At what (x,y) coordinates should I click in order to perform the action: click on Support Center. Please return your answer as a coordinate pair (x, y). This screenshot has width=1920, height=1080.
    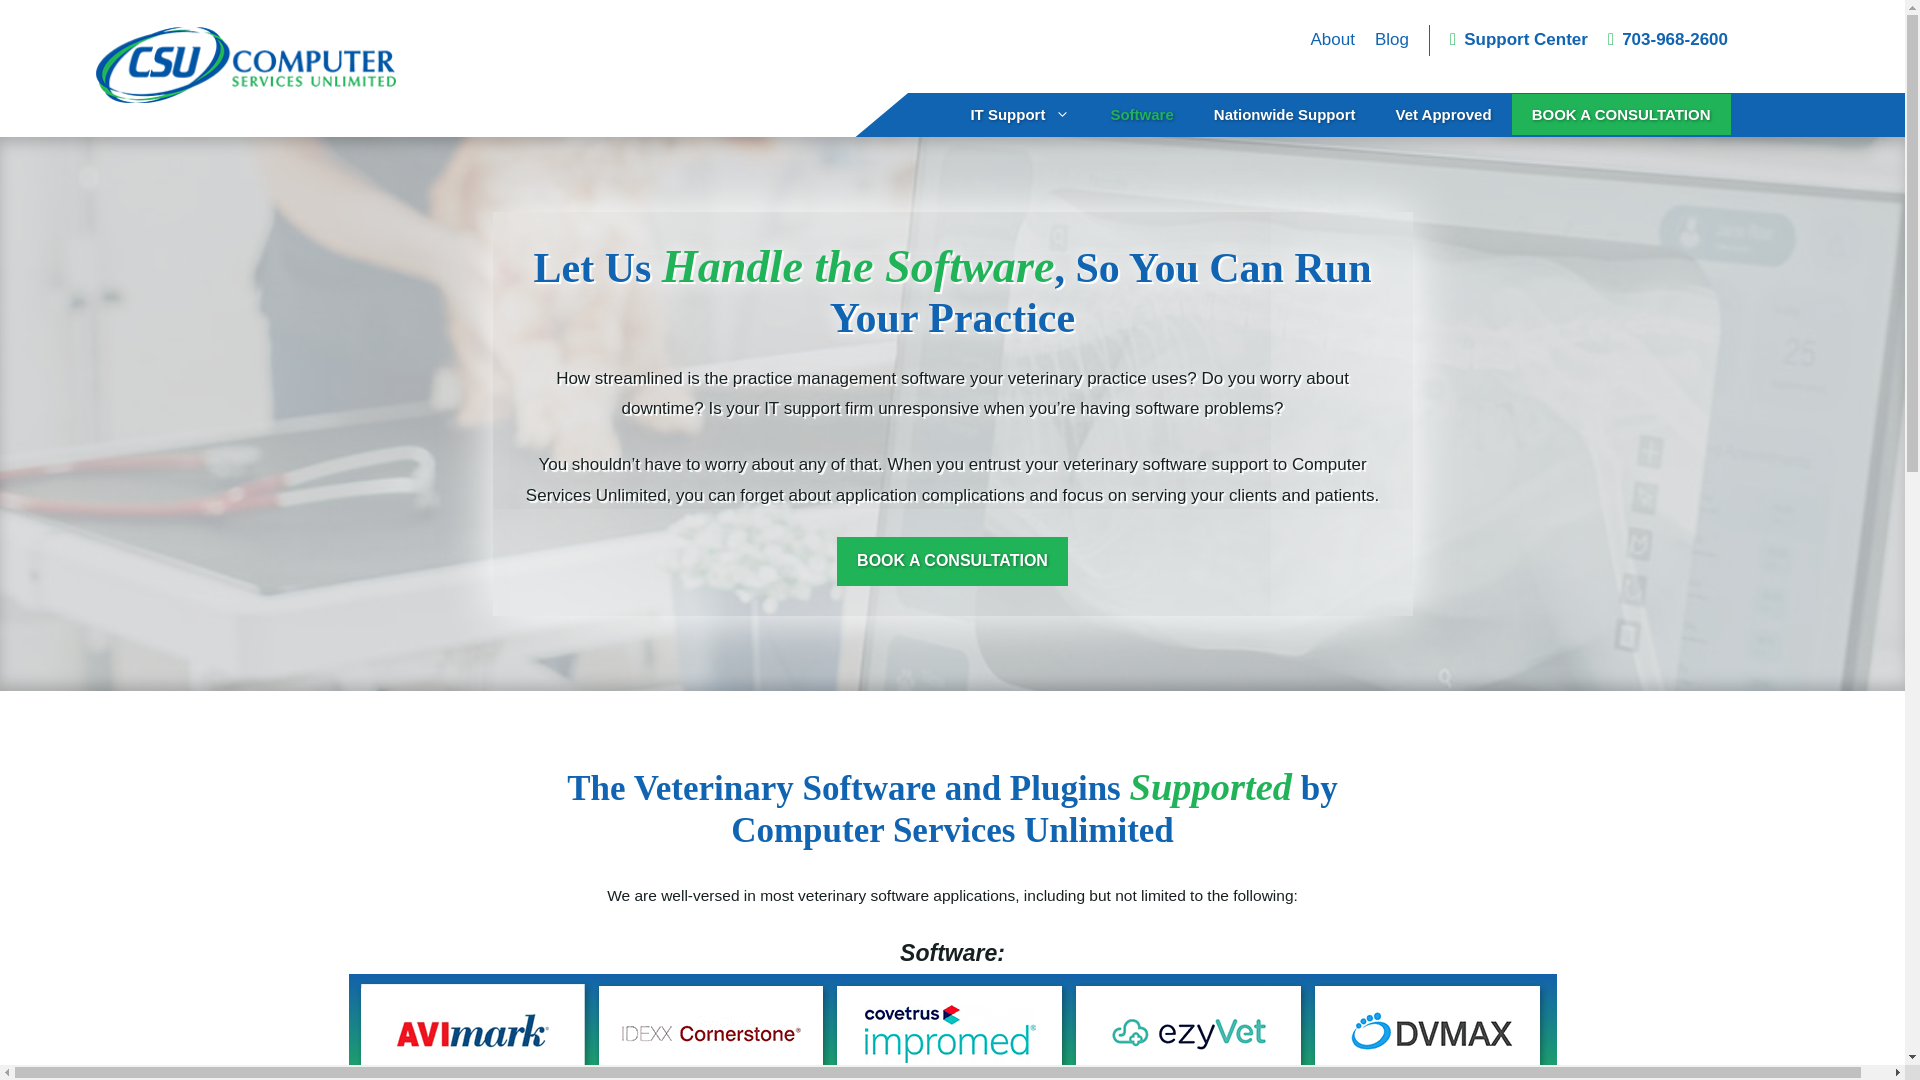
    Looking at the image, I should click on (1518, 39).